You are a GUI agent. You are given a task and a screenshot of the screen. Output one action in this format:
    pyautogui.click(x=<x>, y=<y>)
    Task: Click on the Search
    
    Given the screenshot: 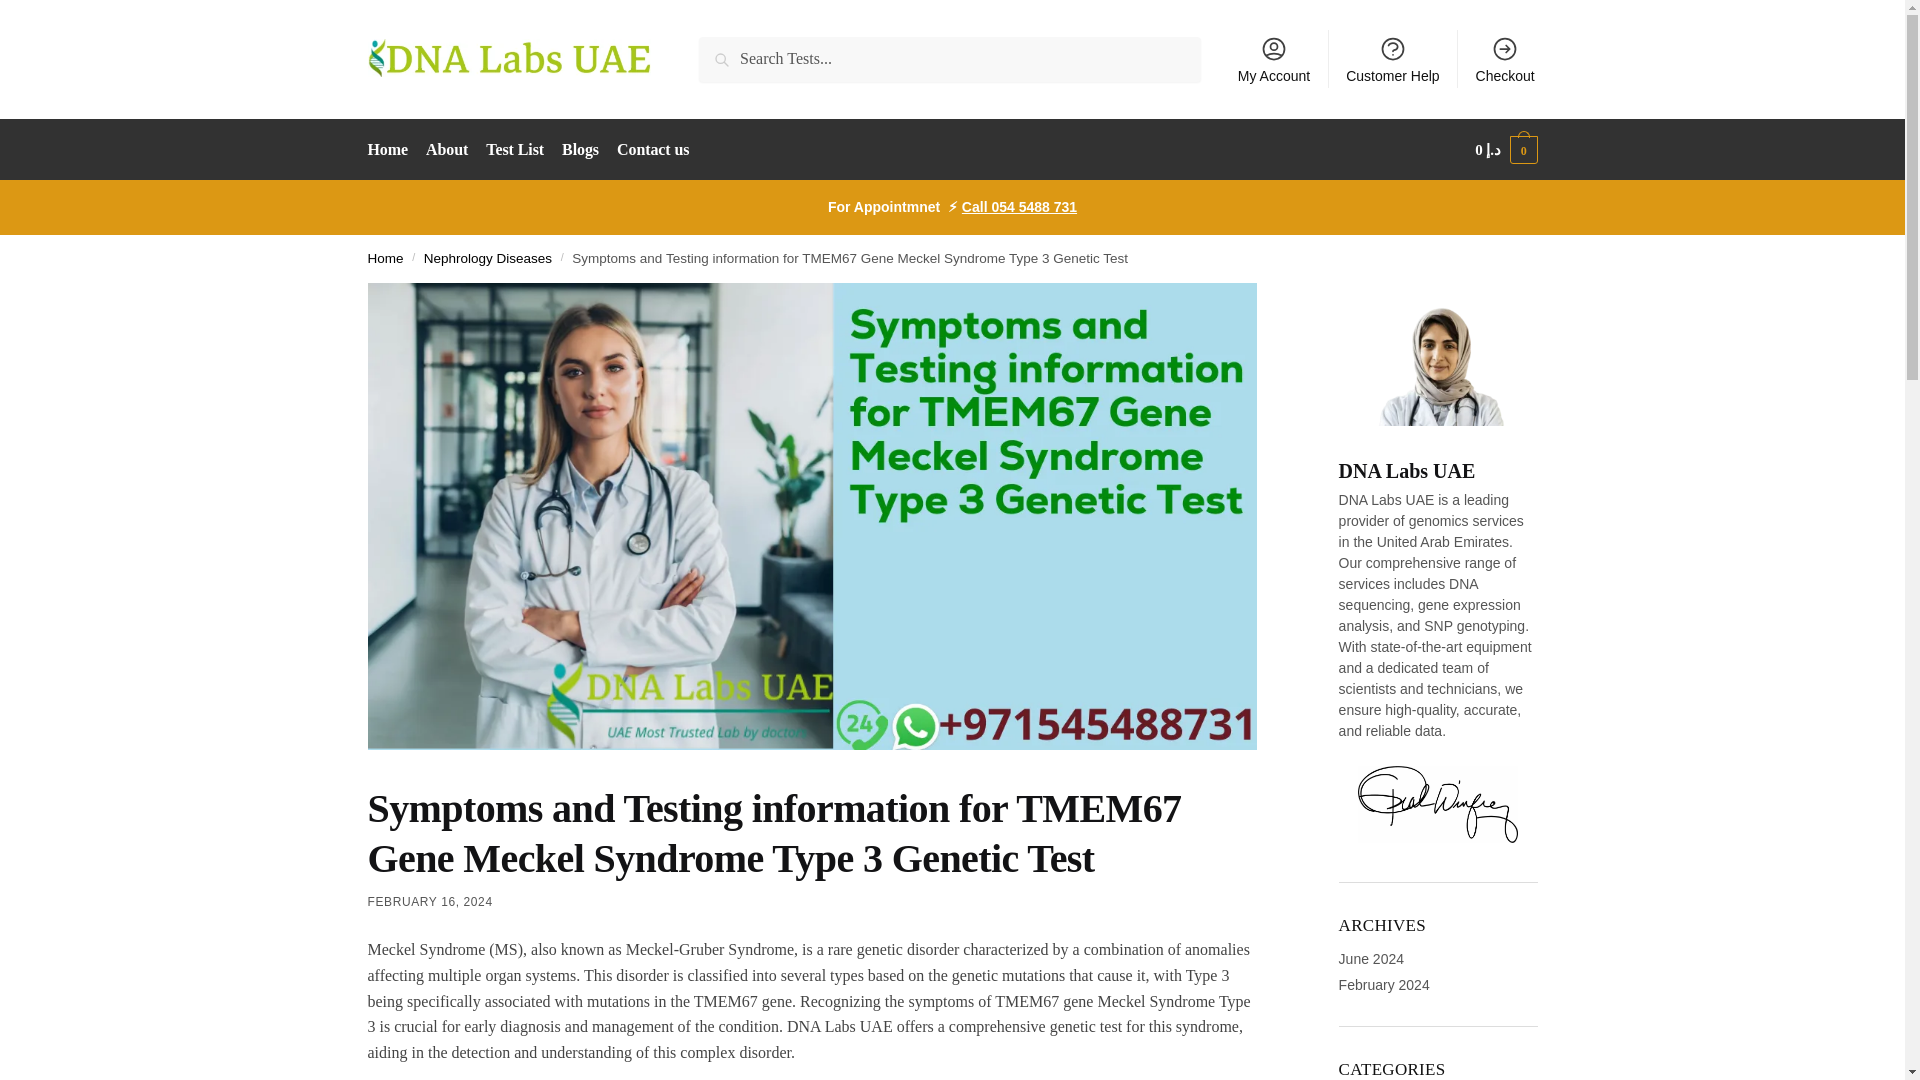 What is the action you would take?
    pyautogui.click(x=726, y=50)
    